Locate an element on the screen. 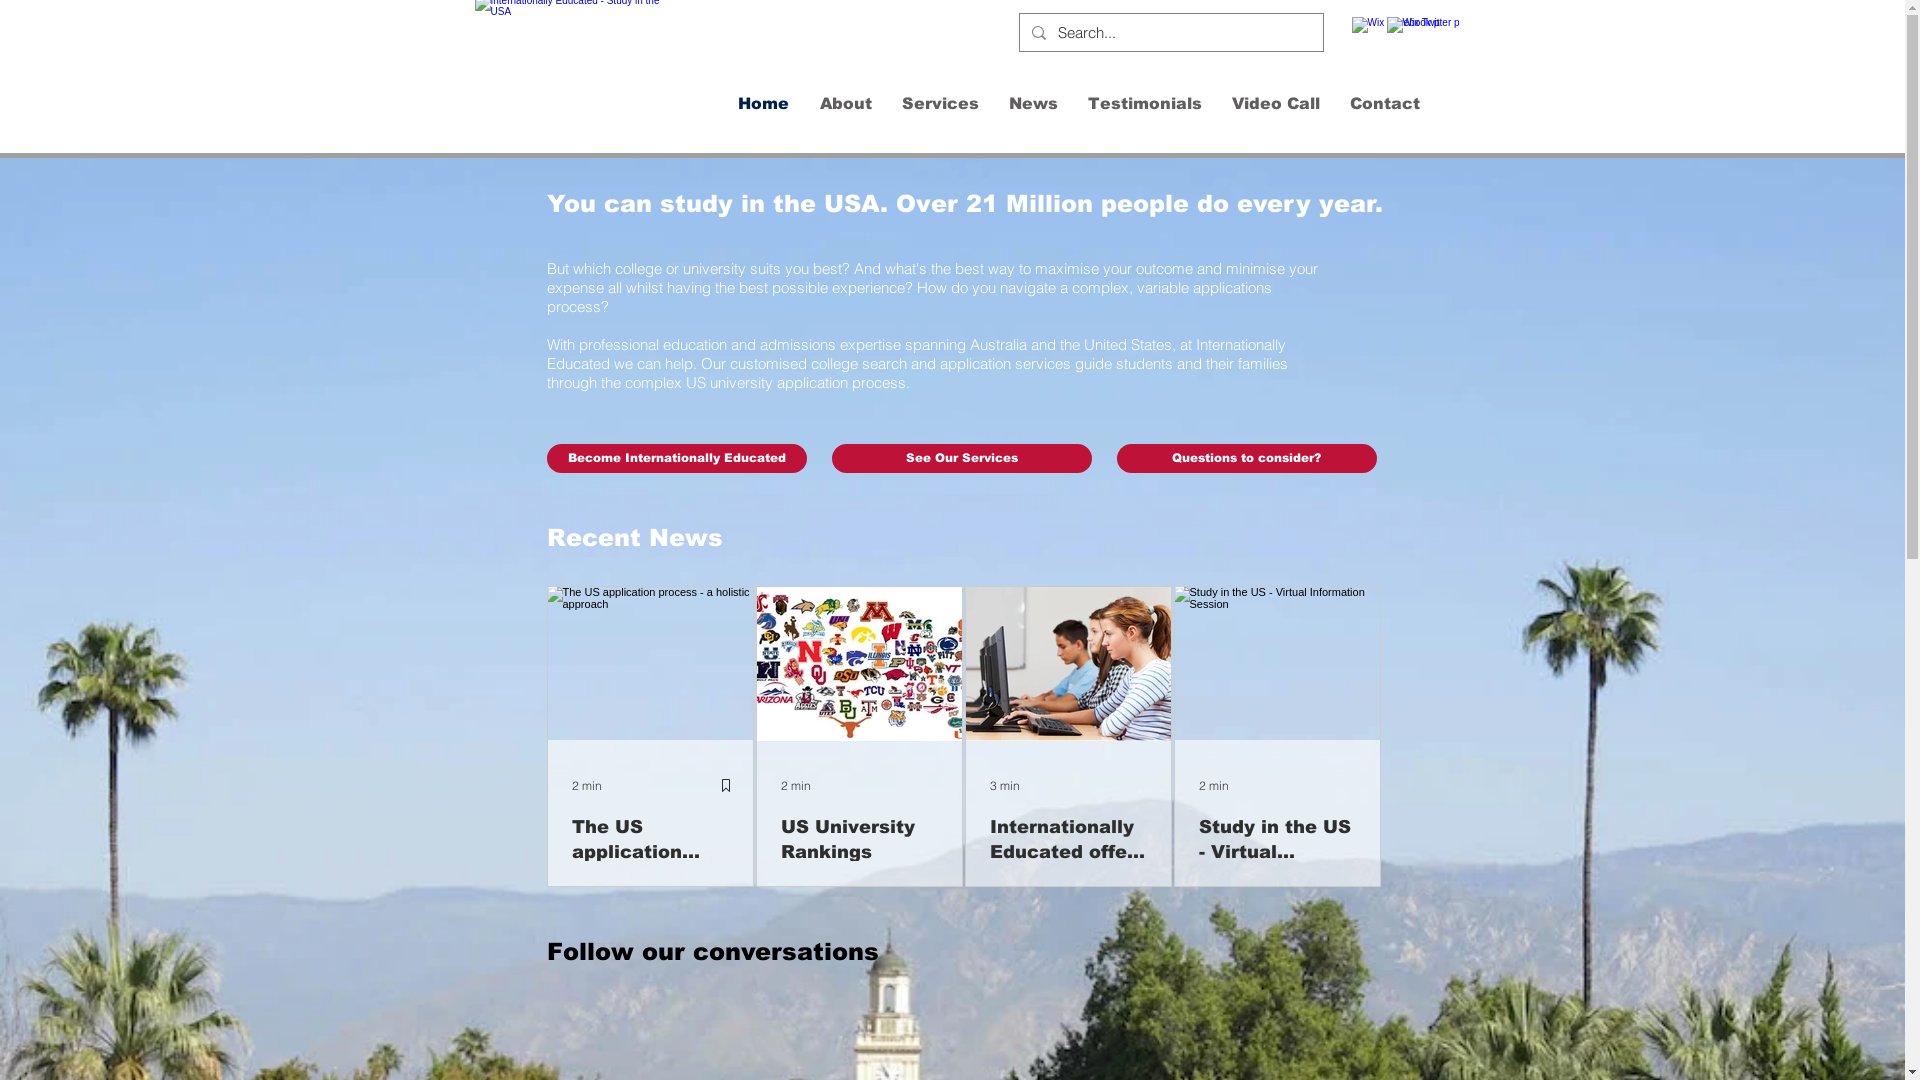 This screenshot has width=1920, height=1080. Become Internationally Educated is located at coordinates (676, 458).